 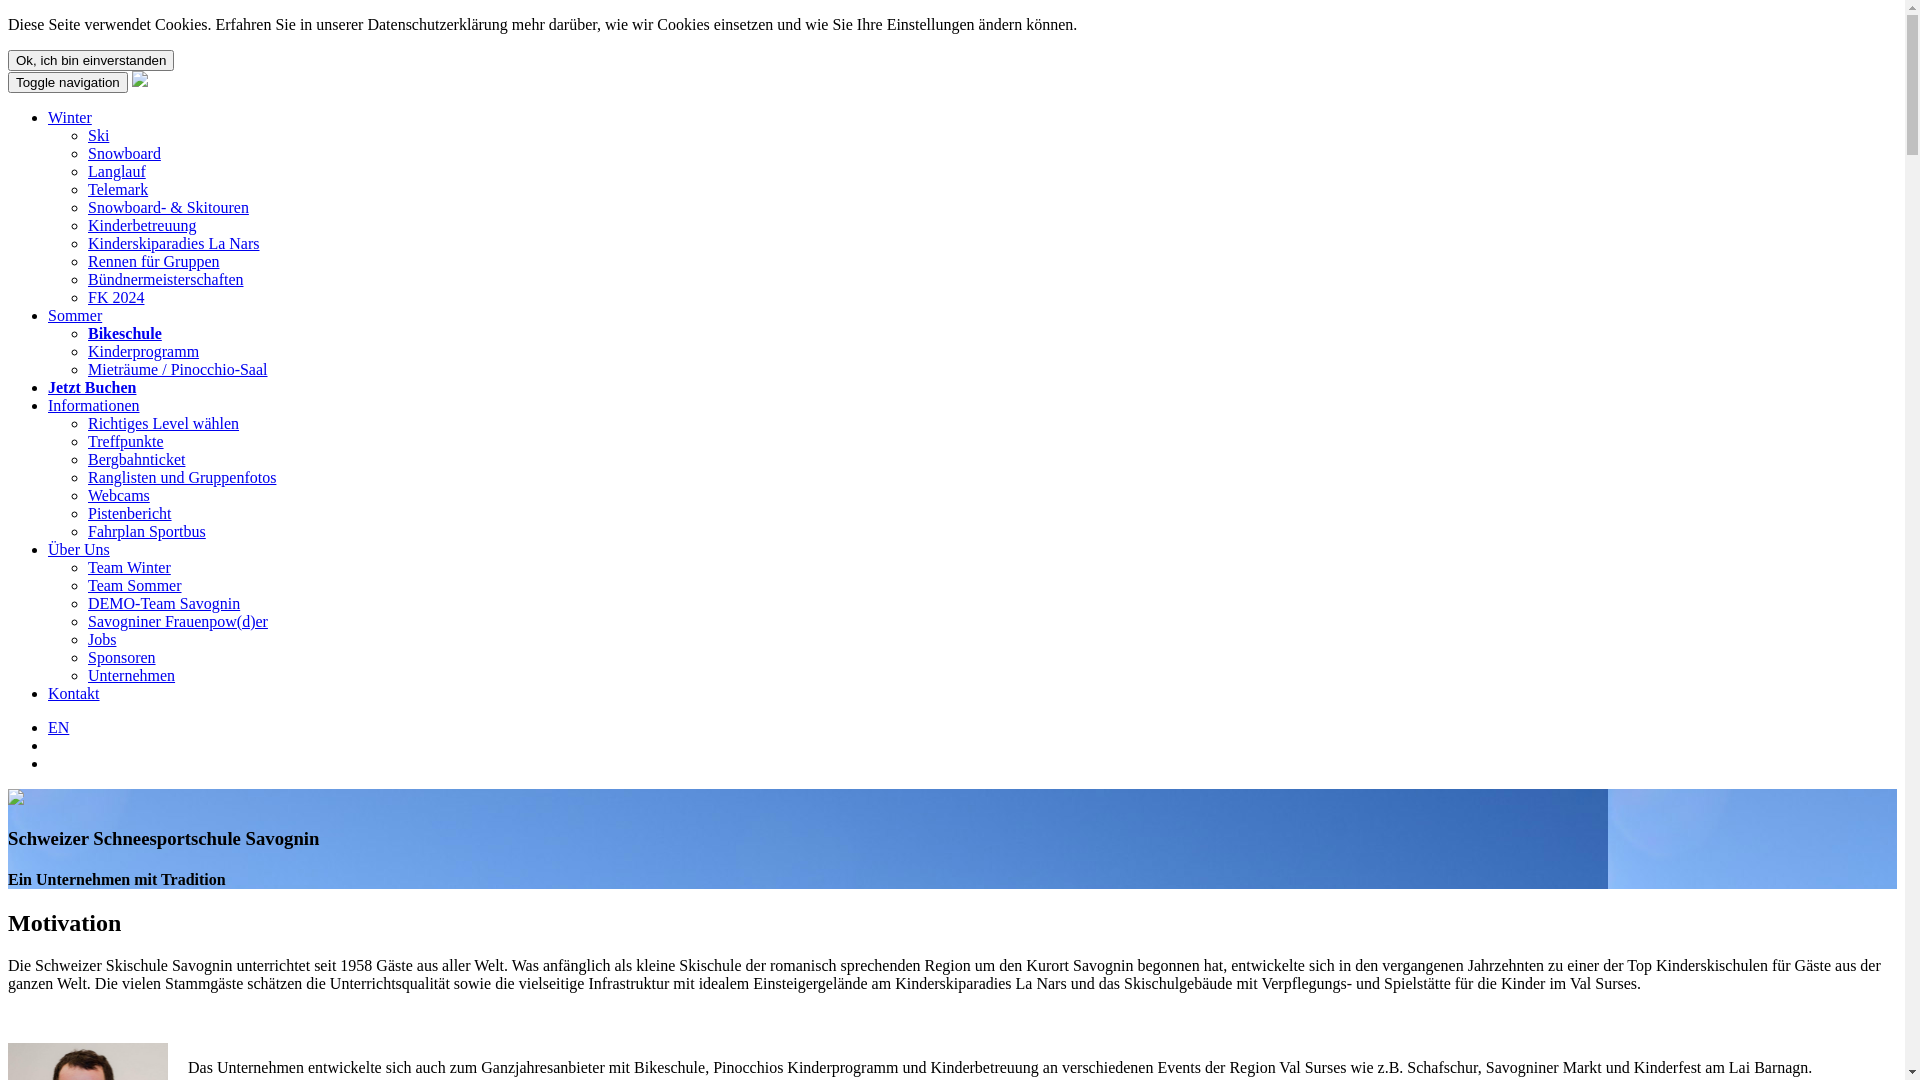 I want to click on Kinderbetreuung, so click(x=142, y=226).